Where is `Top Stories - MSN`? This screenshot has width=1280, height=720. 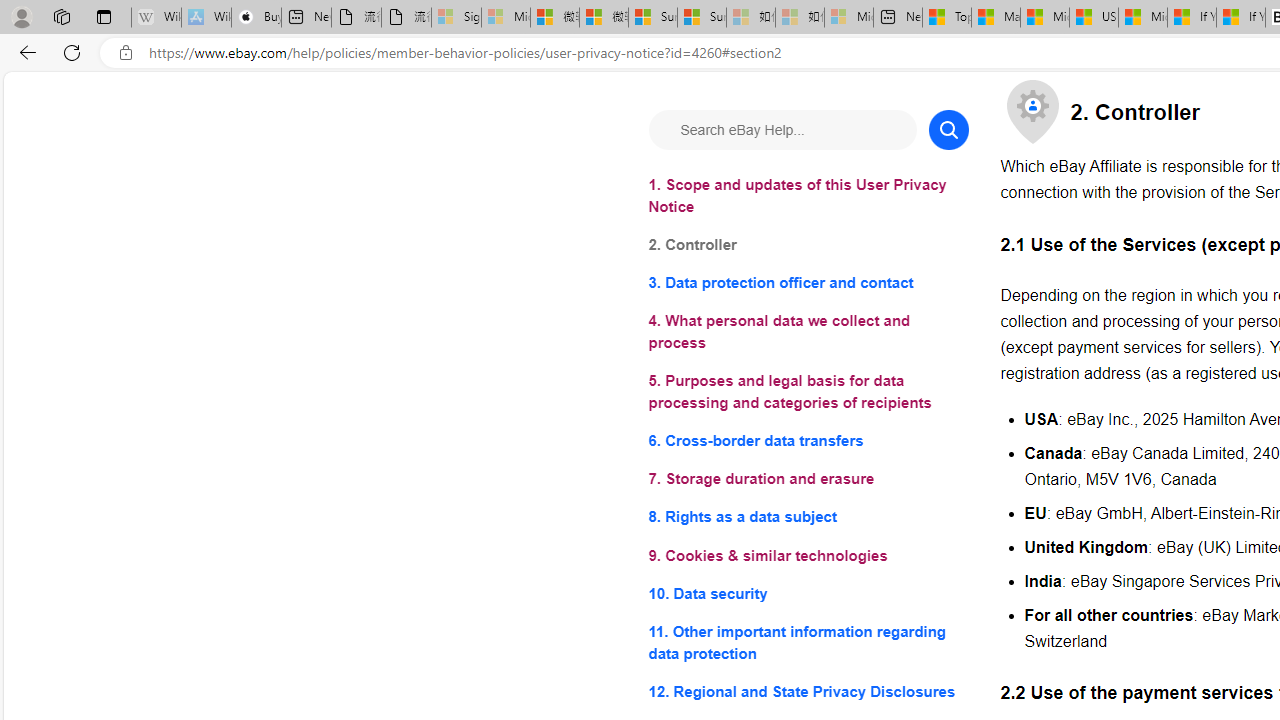 Top Stories - MSN is located at coordinates (946, 18).